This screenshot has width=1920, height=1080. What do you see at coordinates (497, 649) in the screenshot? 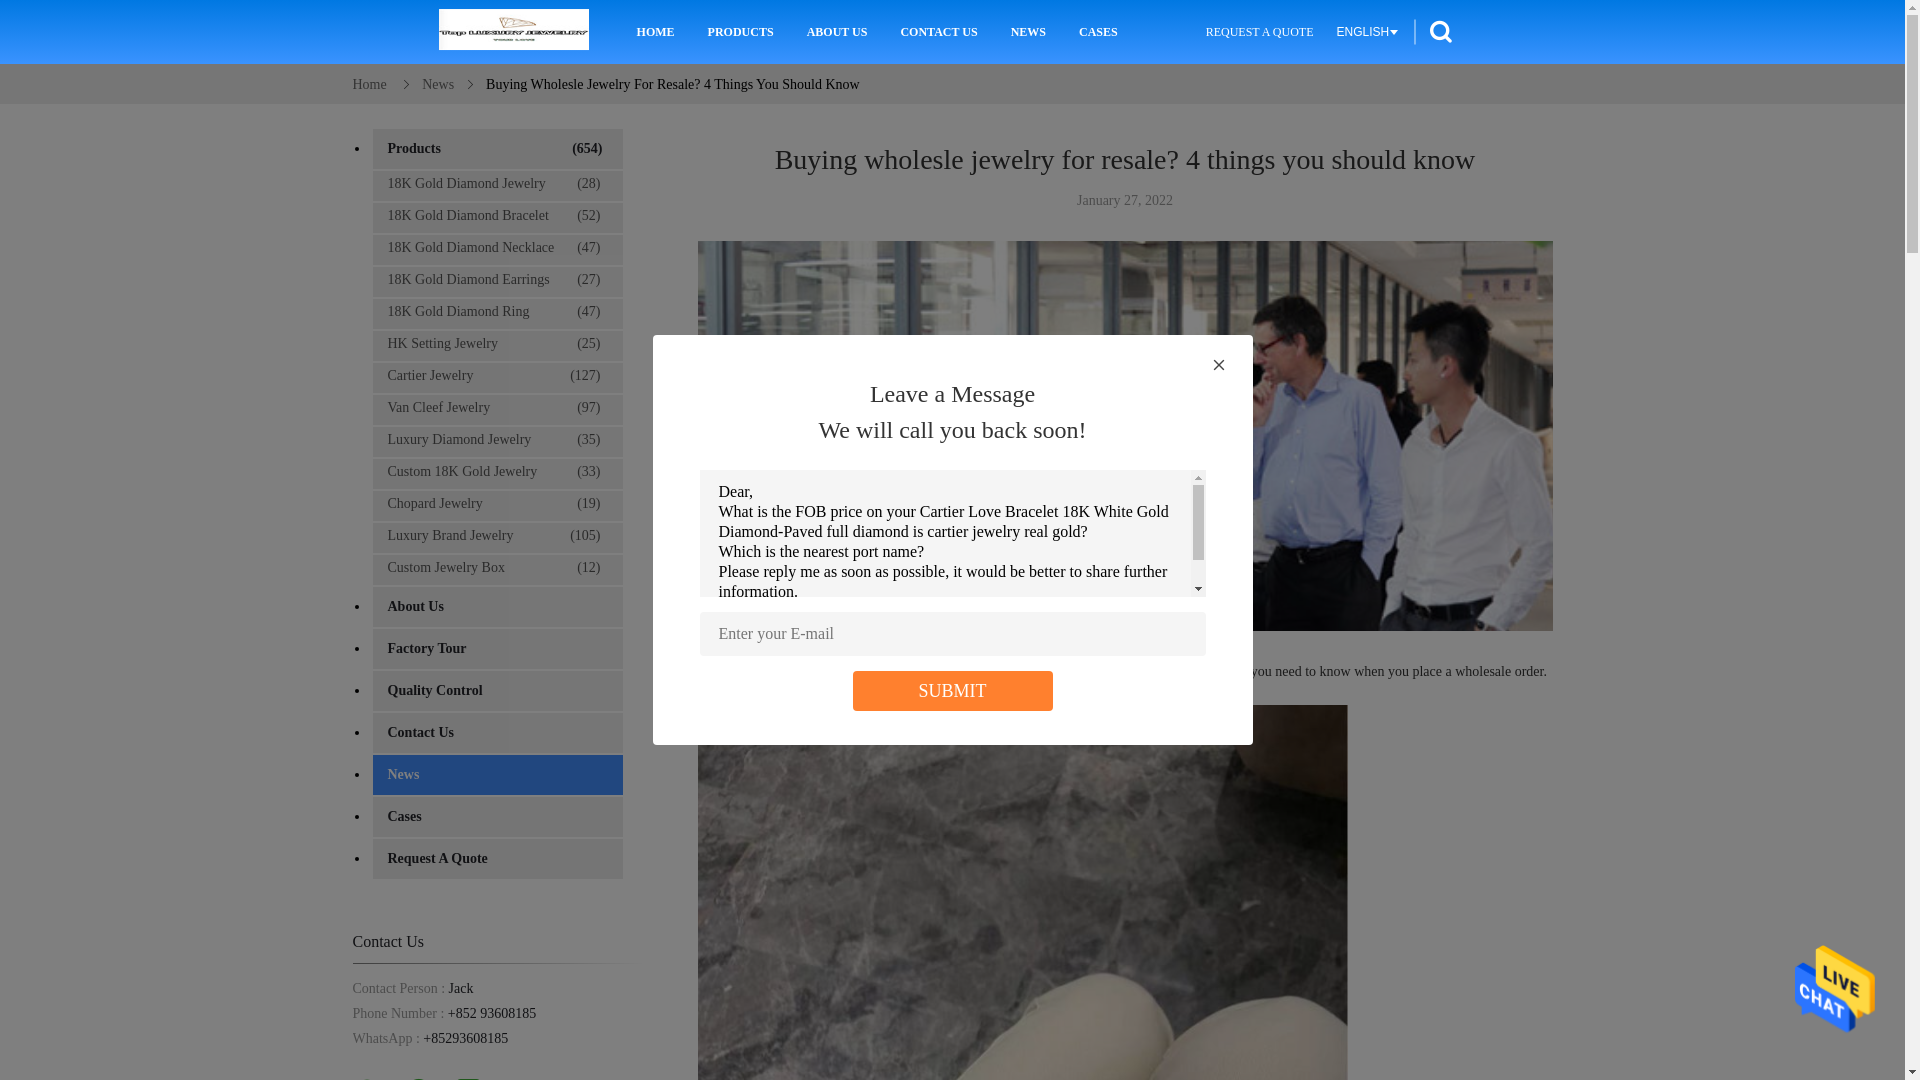
I see `Factory Tour` at bounding box center [497, 649].